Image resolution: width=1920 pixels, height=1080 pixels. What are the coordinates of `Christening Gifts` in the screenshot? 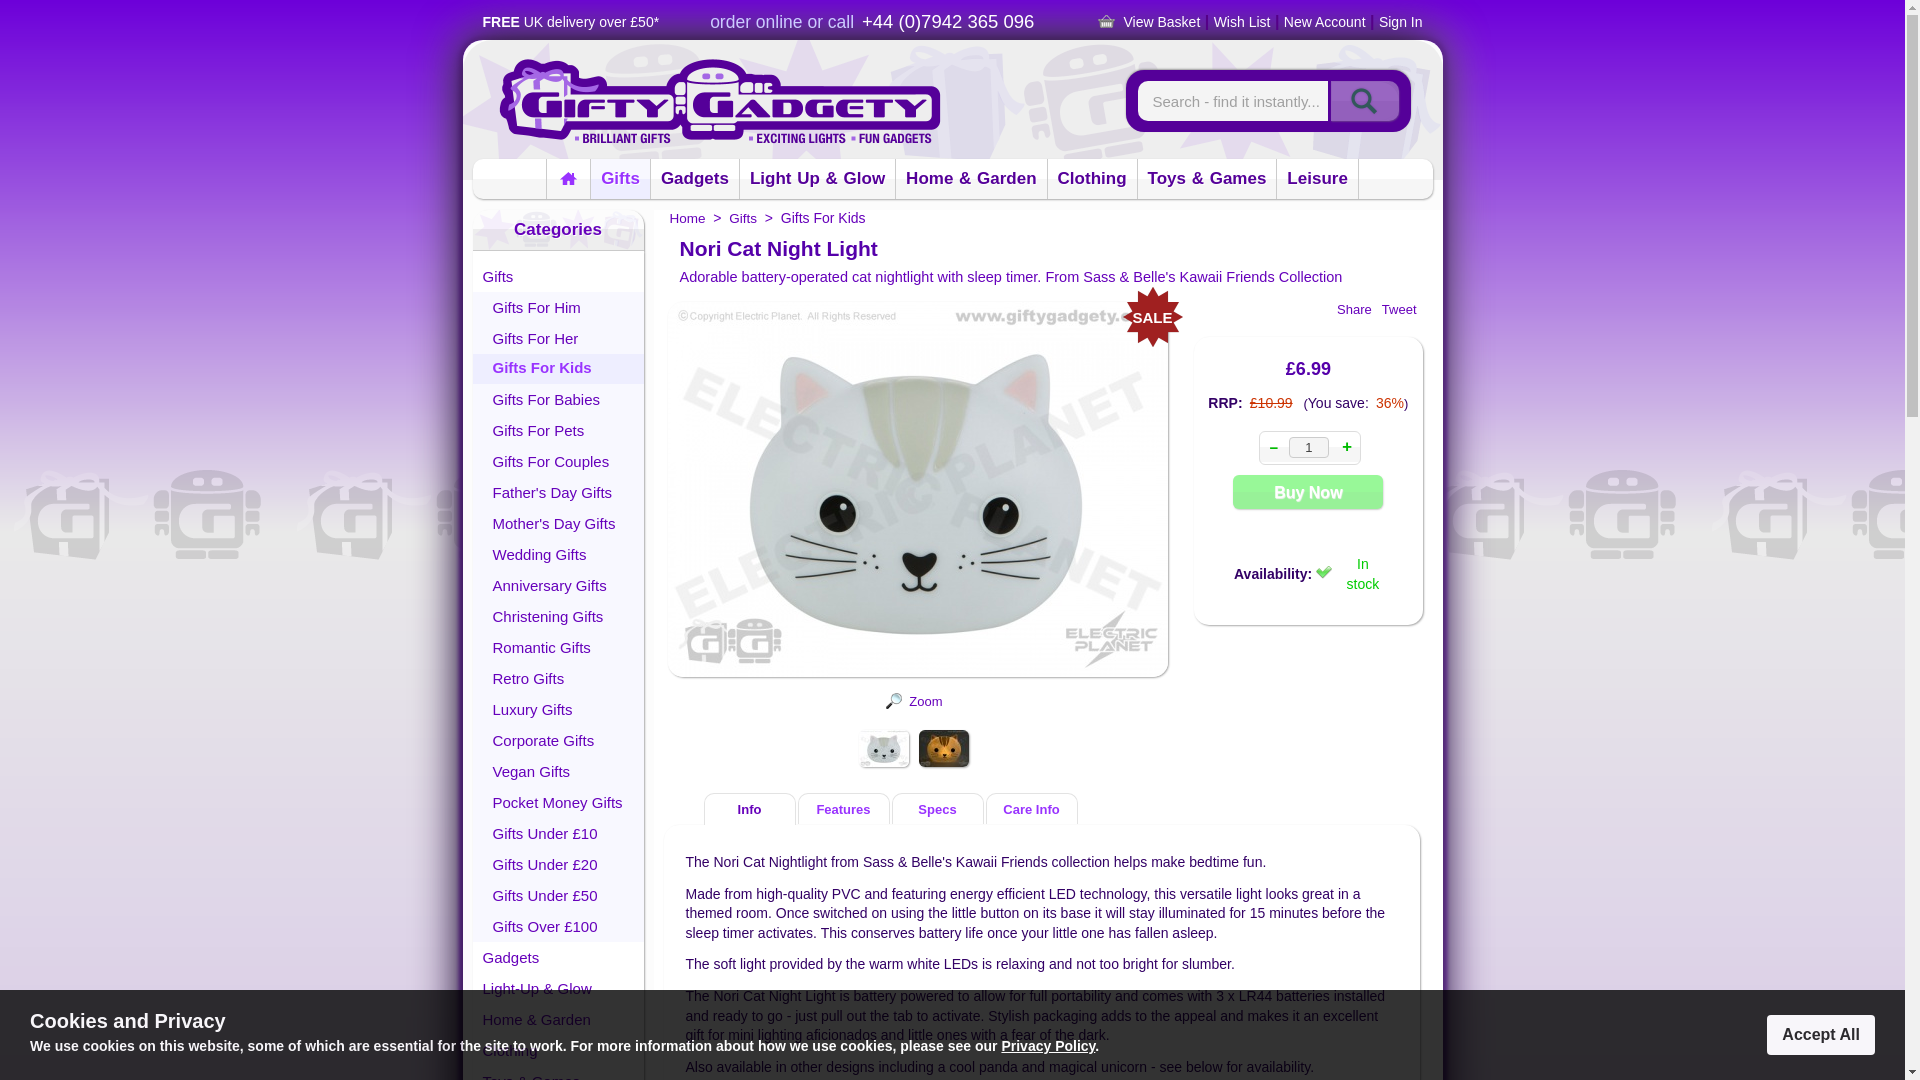 It's located at (558, 616).